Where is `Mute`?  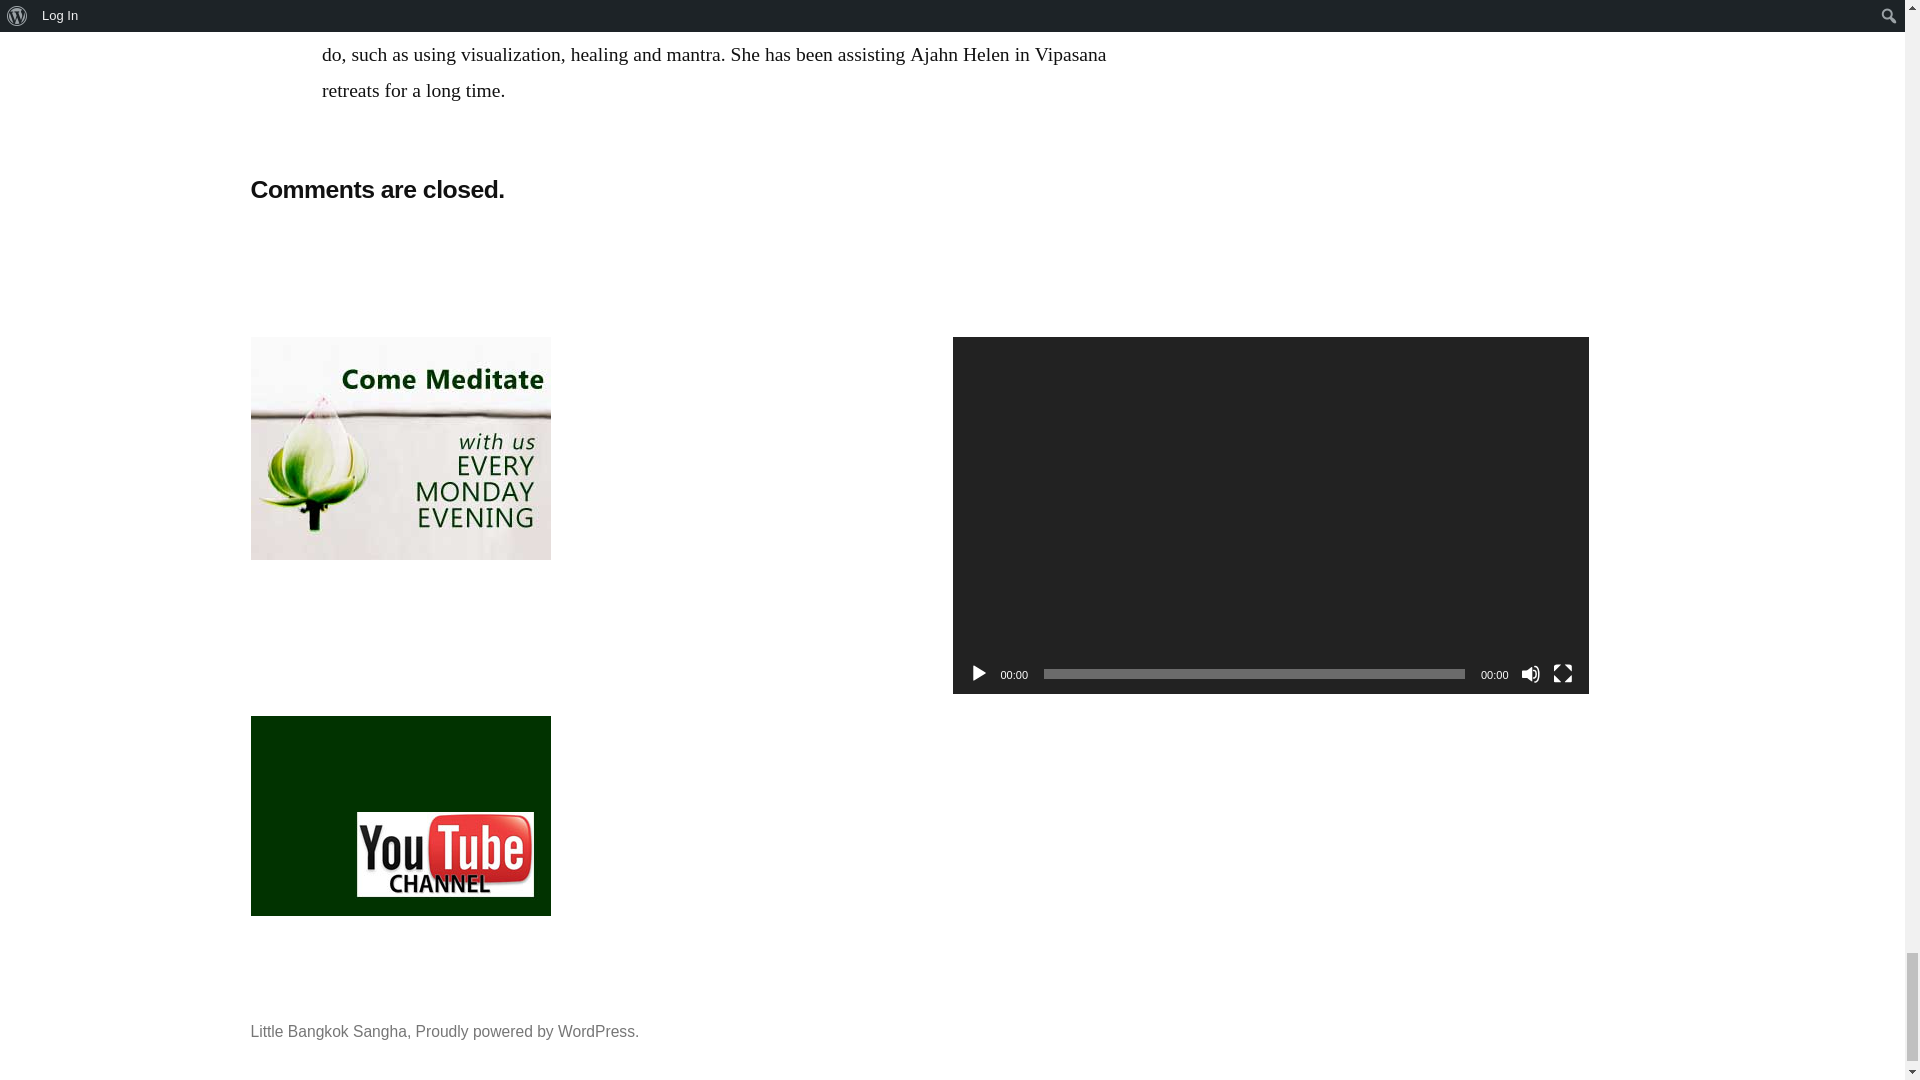
Mute is located at coordinates (1530, 674).